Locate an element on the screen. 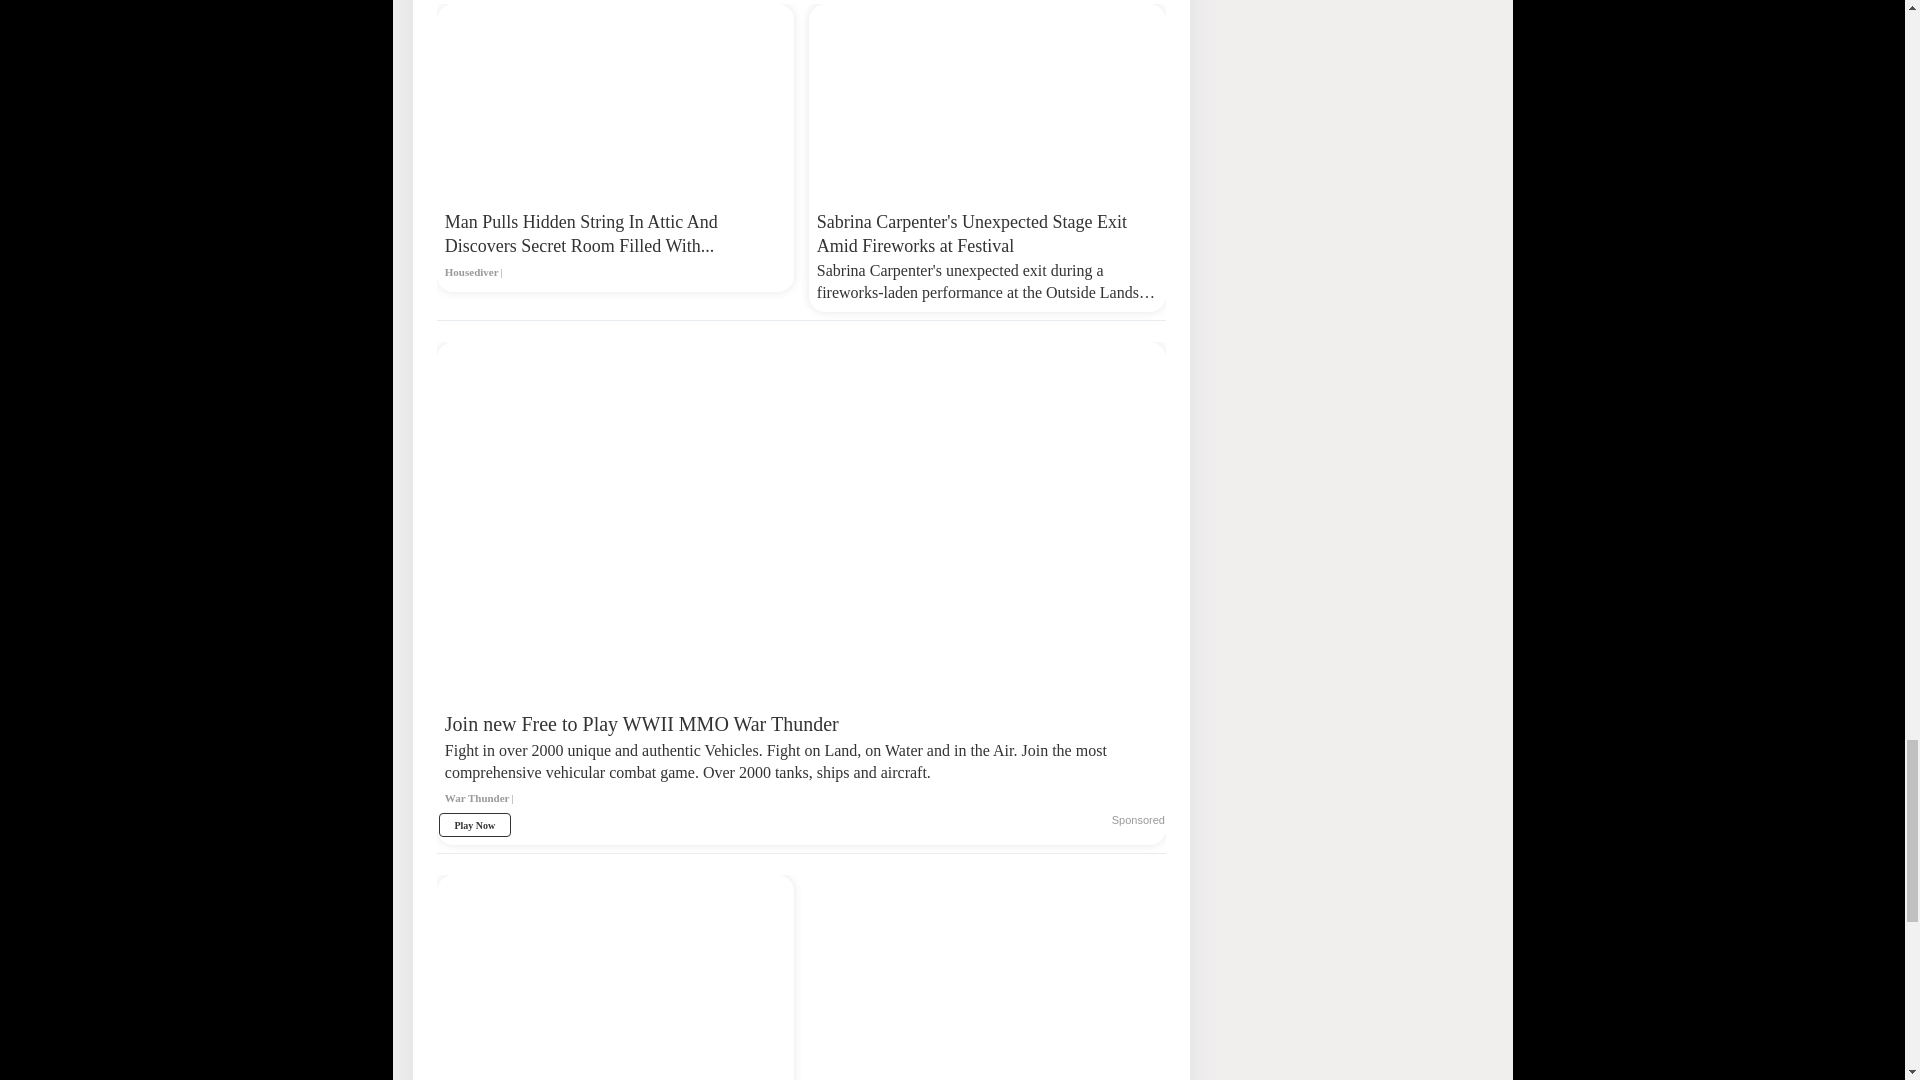 The height and width of the screenshot is (1080, 1920). Sponsored is located at coordinates (1138, 821).